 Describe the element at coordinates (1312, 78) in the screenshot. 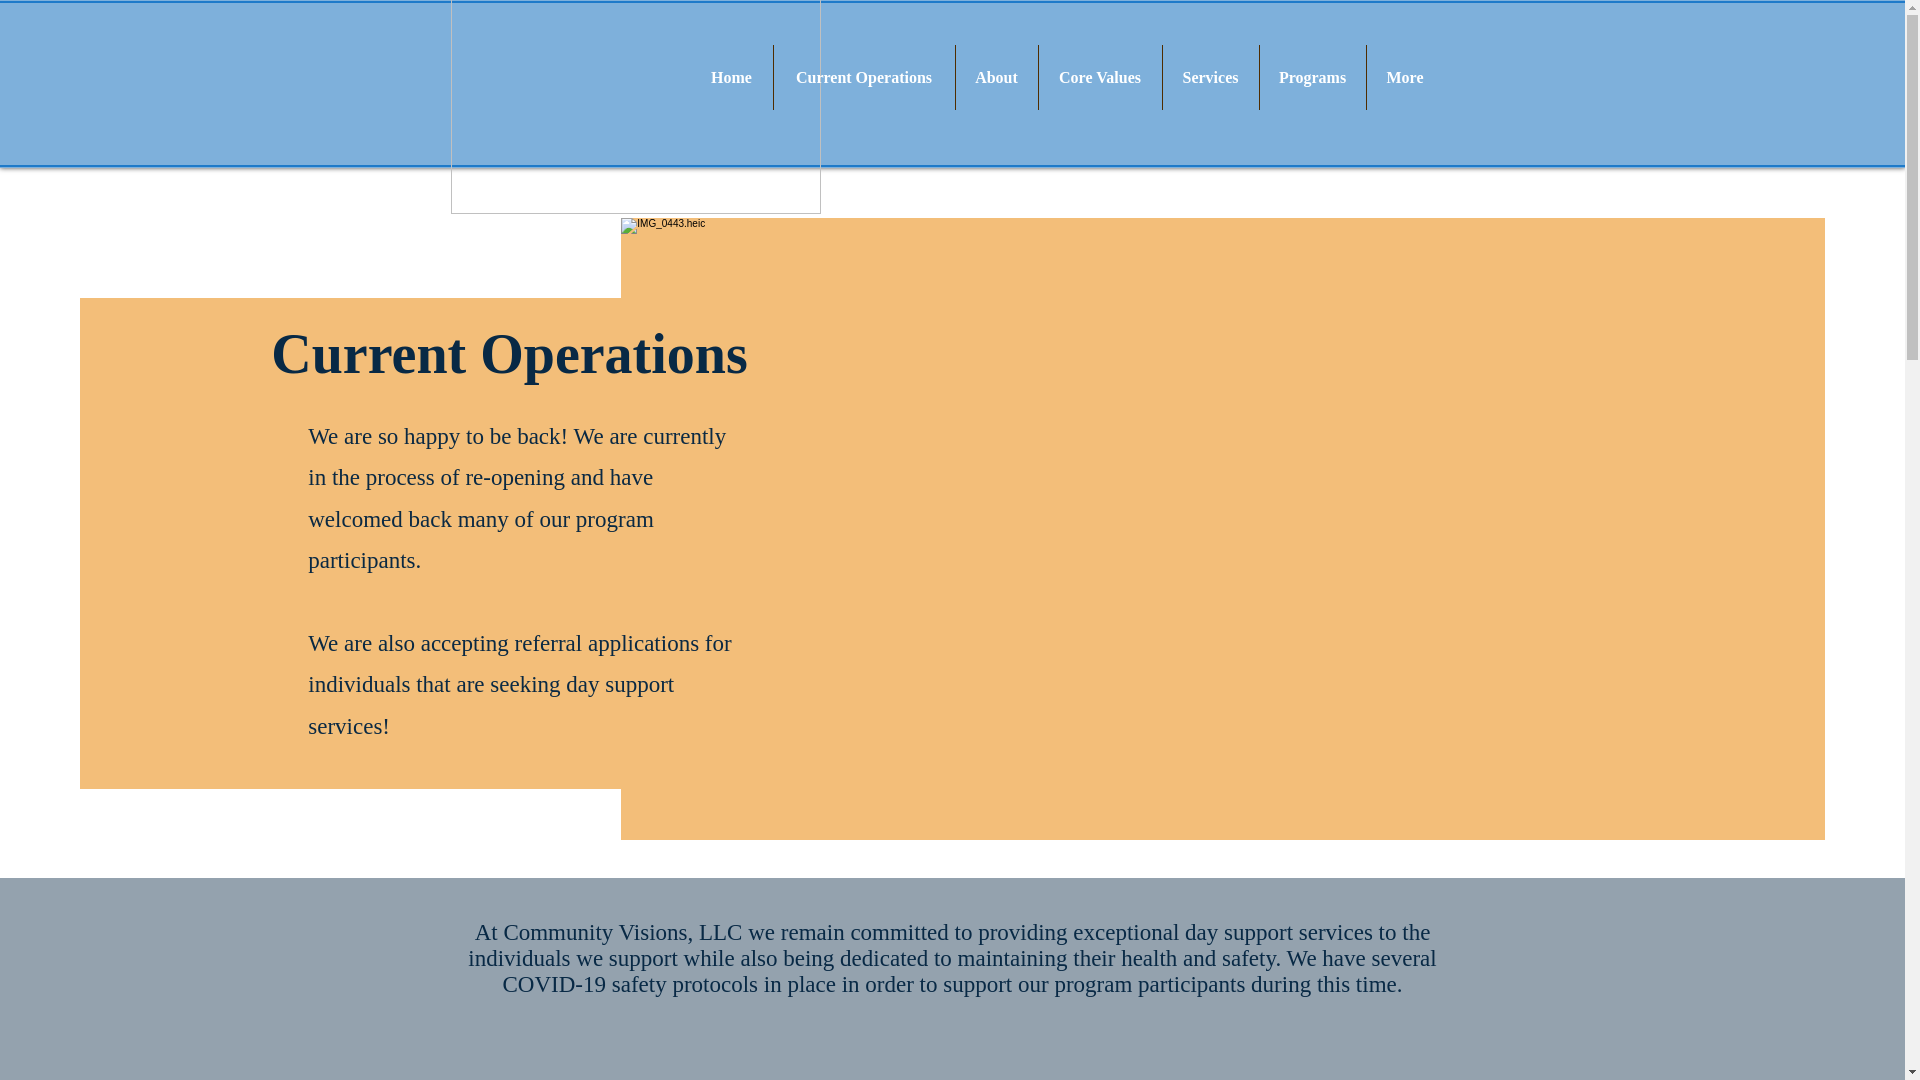

I see `Programs` at that location.